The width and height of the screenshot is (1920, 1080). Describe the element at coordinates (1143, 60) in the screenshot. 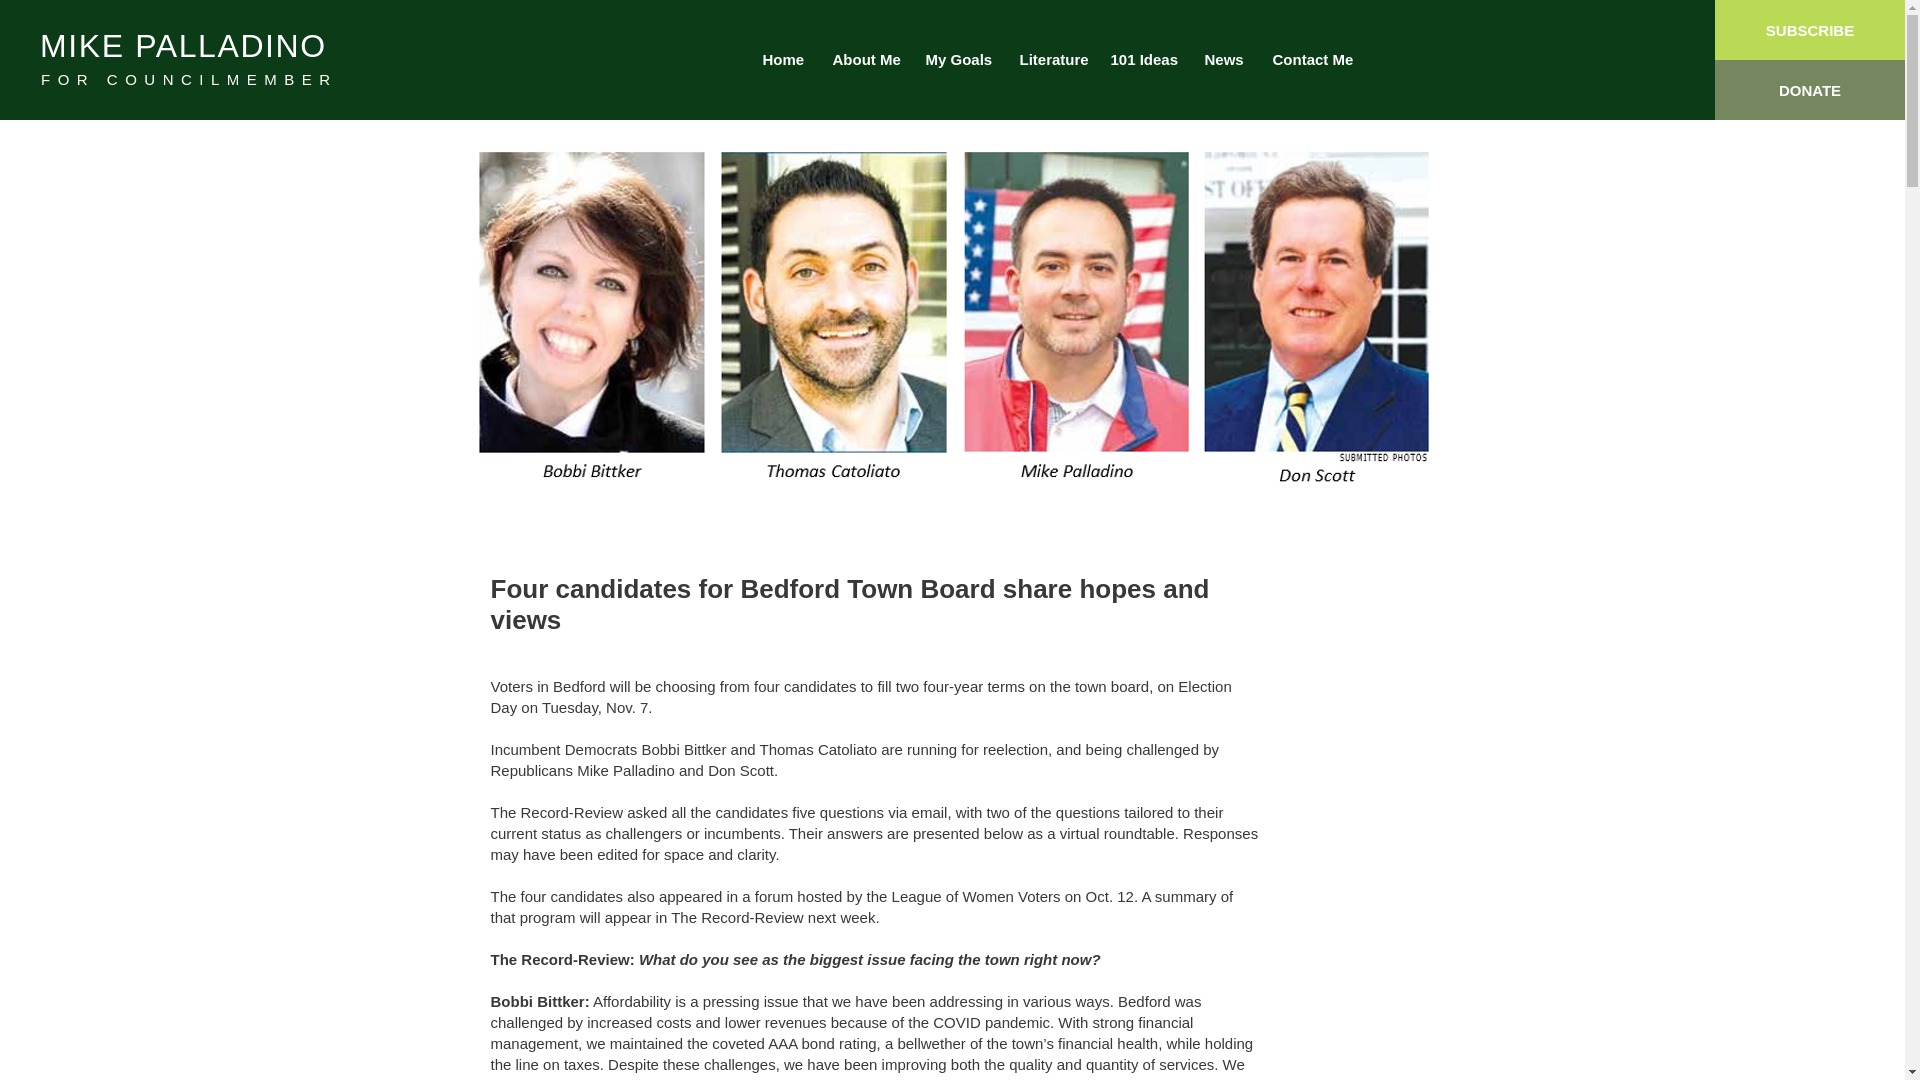

I see `101 Ideas` at that location.